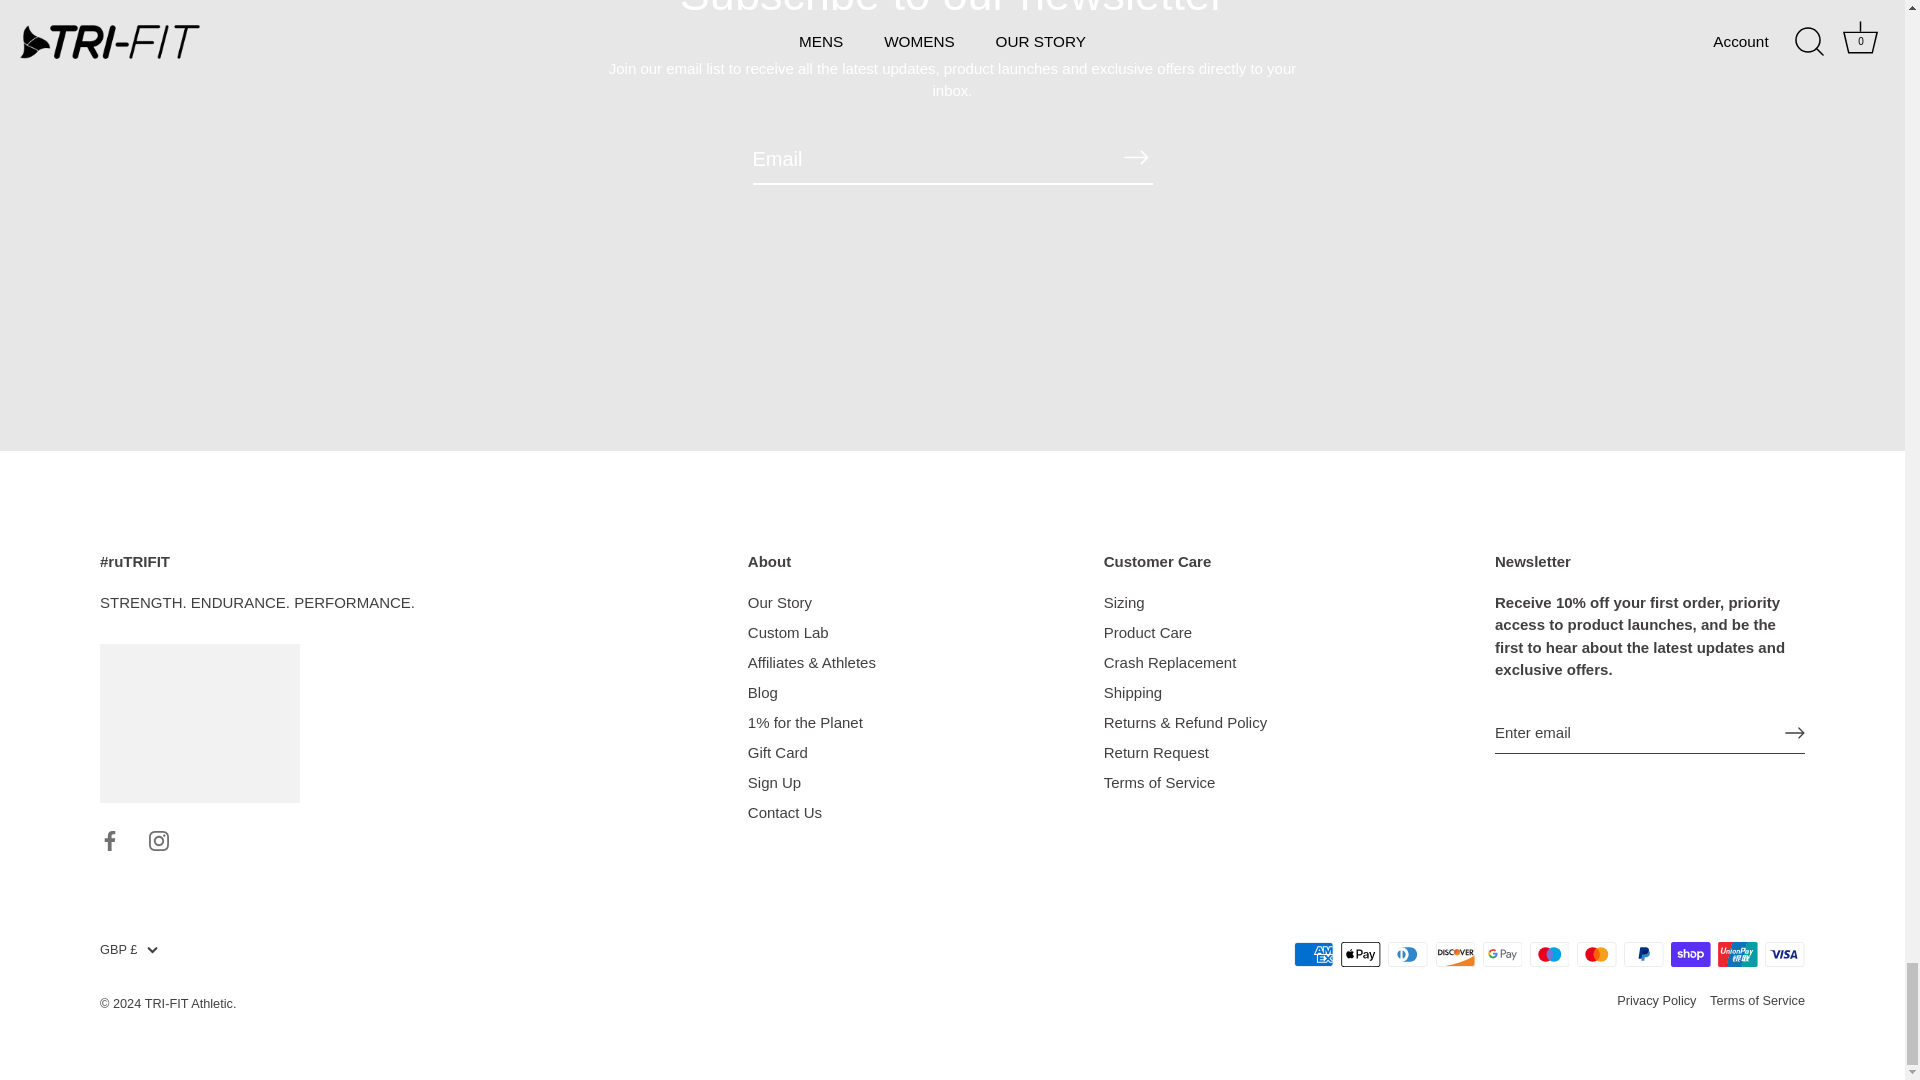  What do you see at coordinates (1360, 954) in the screenshot?
I see `Apple Pay` at bounding box center [1360, 954].